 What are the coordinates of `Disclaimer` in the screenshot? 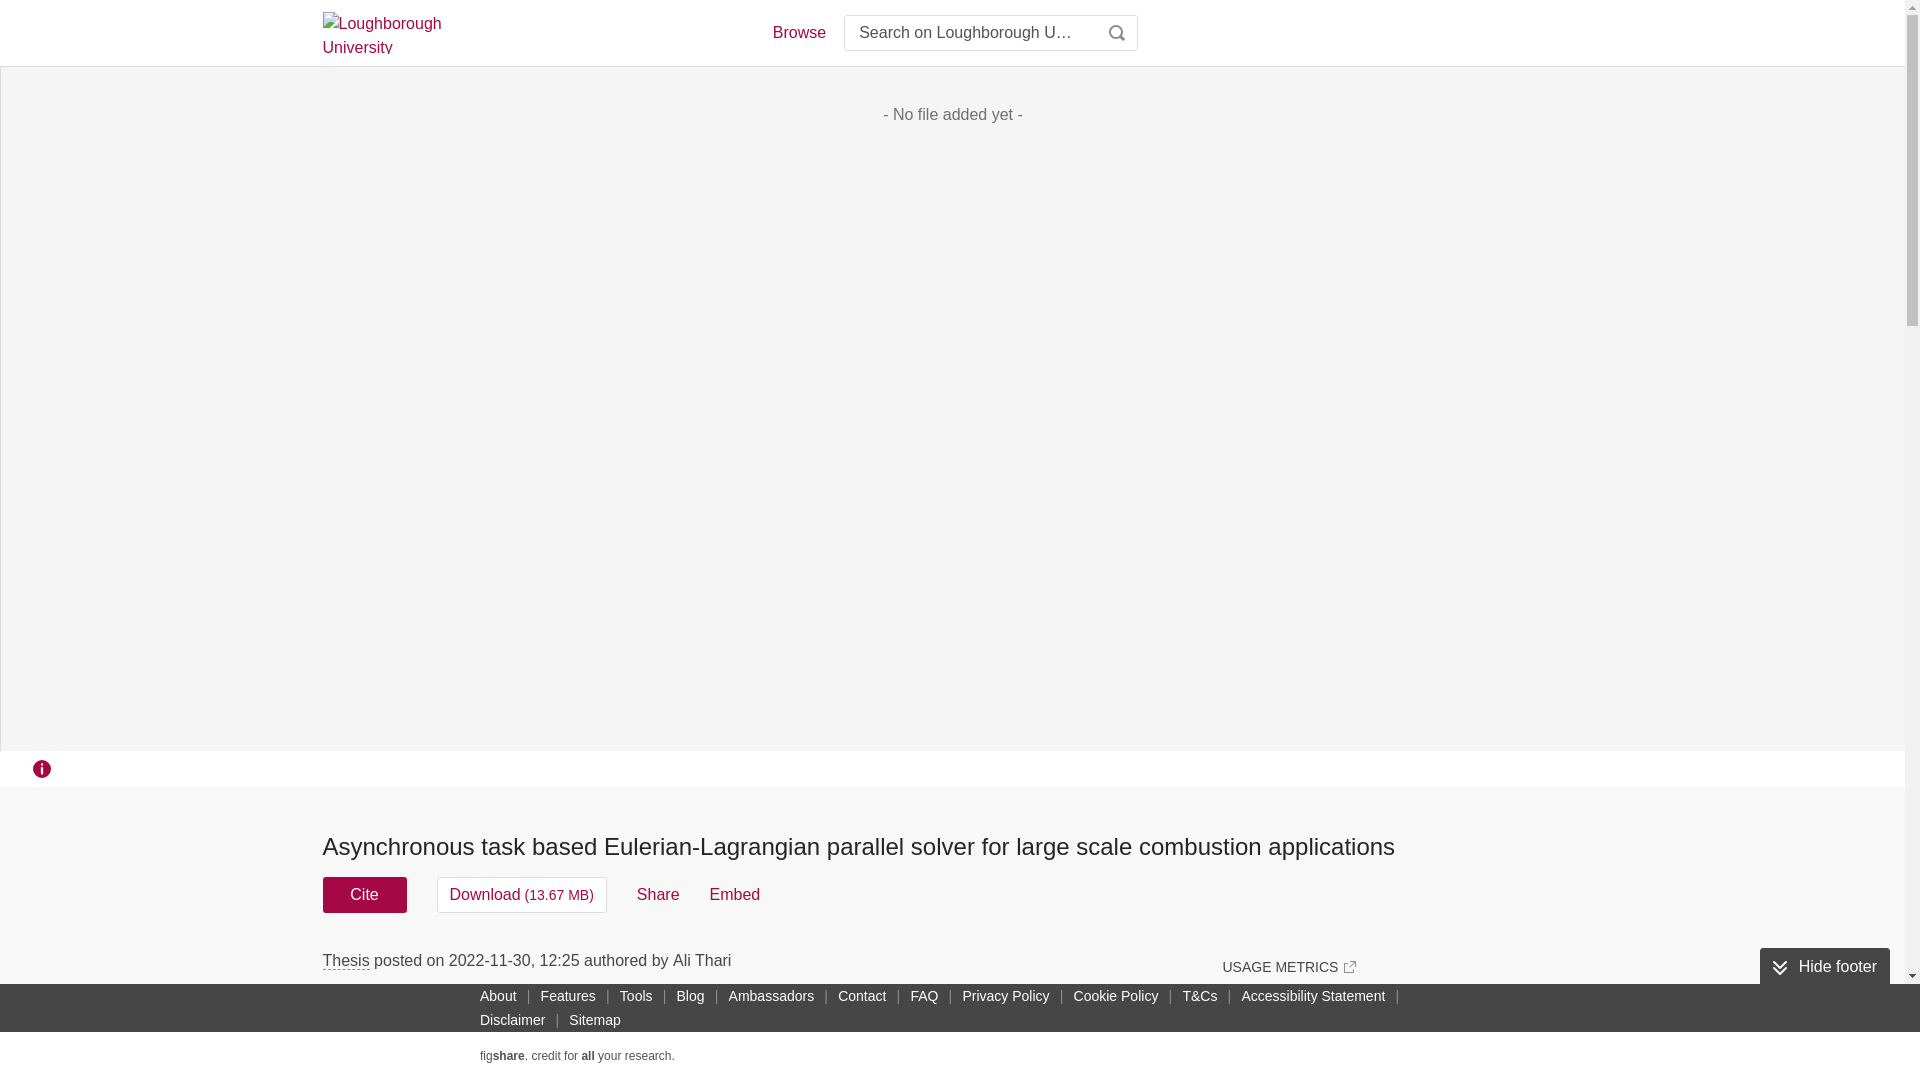 It's located at (512, 1020).